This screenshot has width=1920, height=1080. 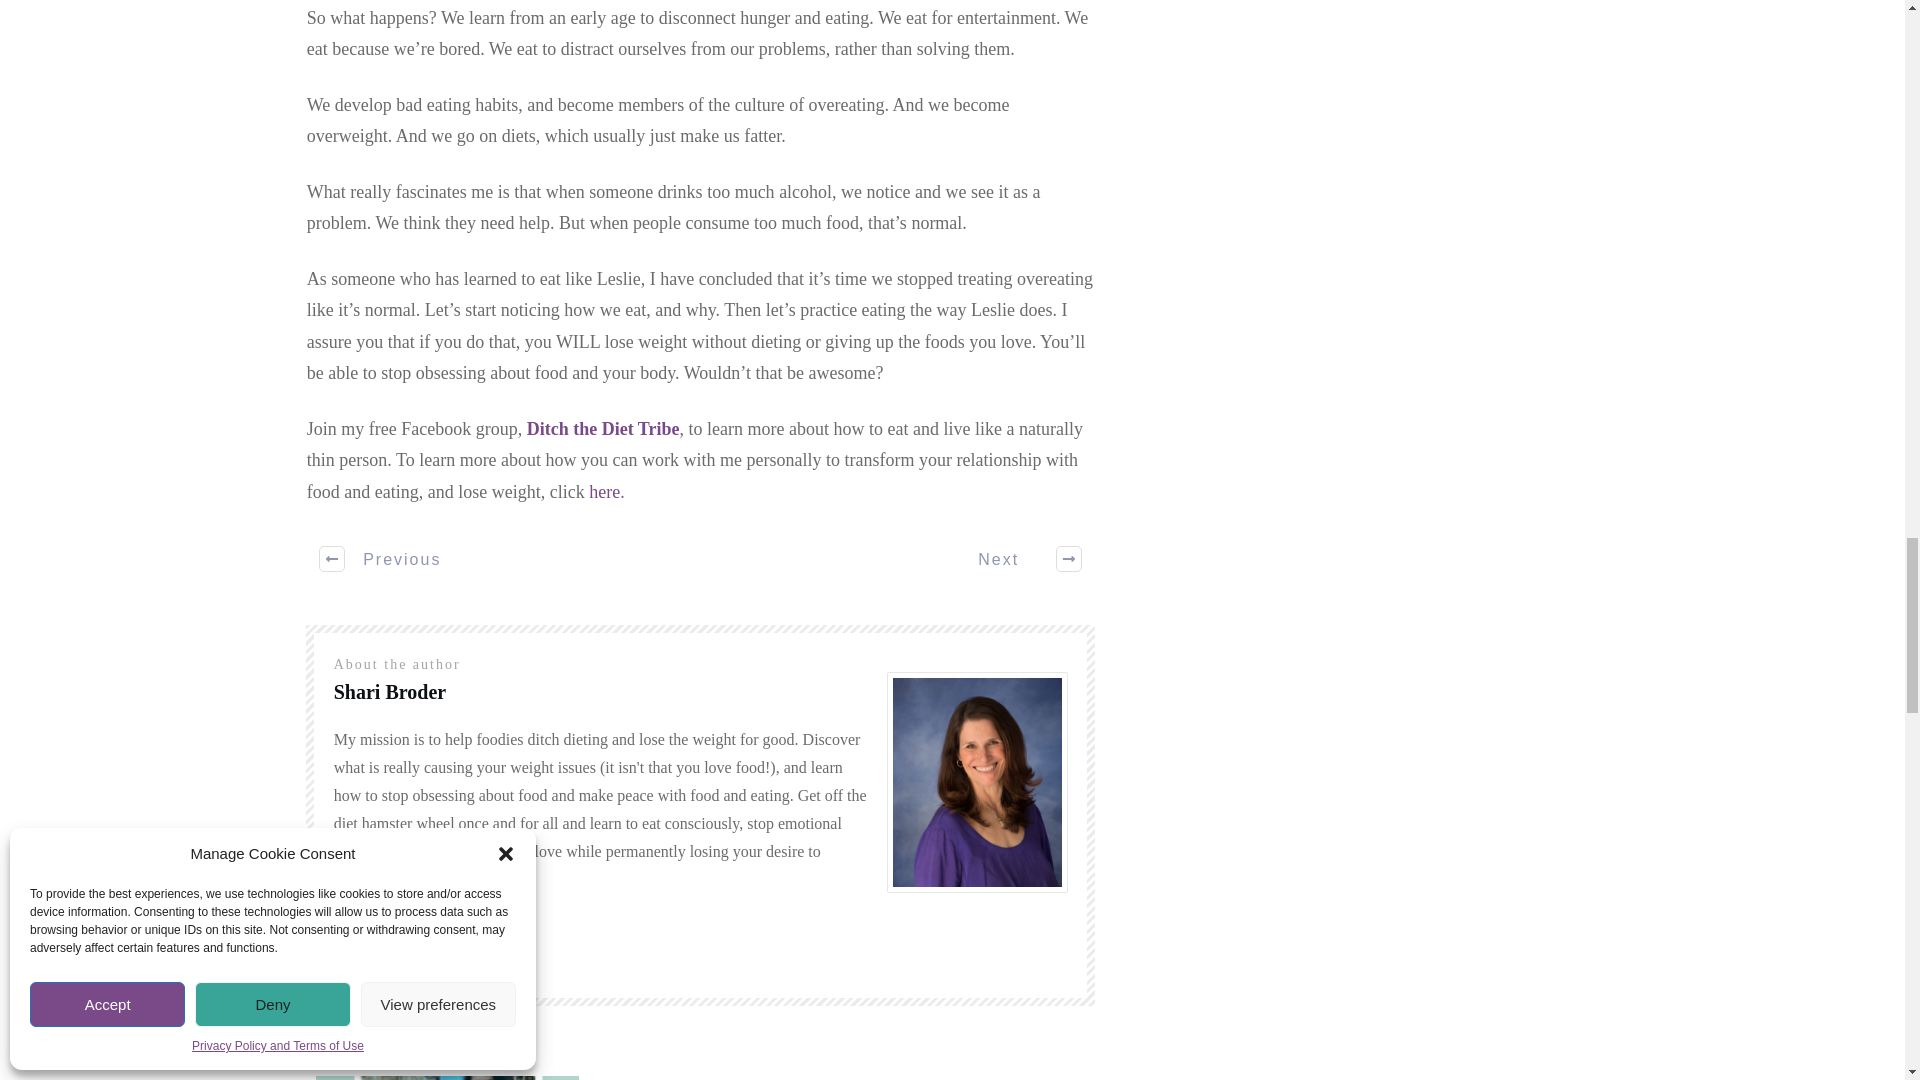 What do you see at coordinates (604, 492) in the screenshot?
I see `here` at bounding box center [604, 492].